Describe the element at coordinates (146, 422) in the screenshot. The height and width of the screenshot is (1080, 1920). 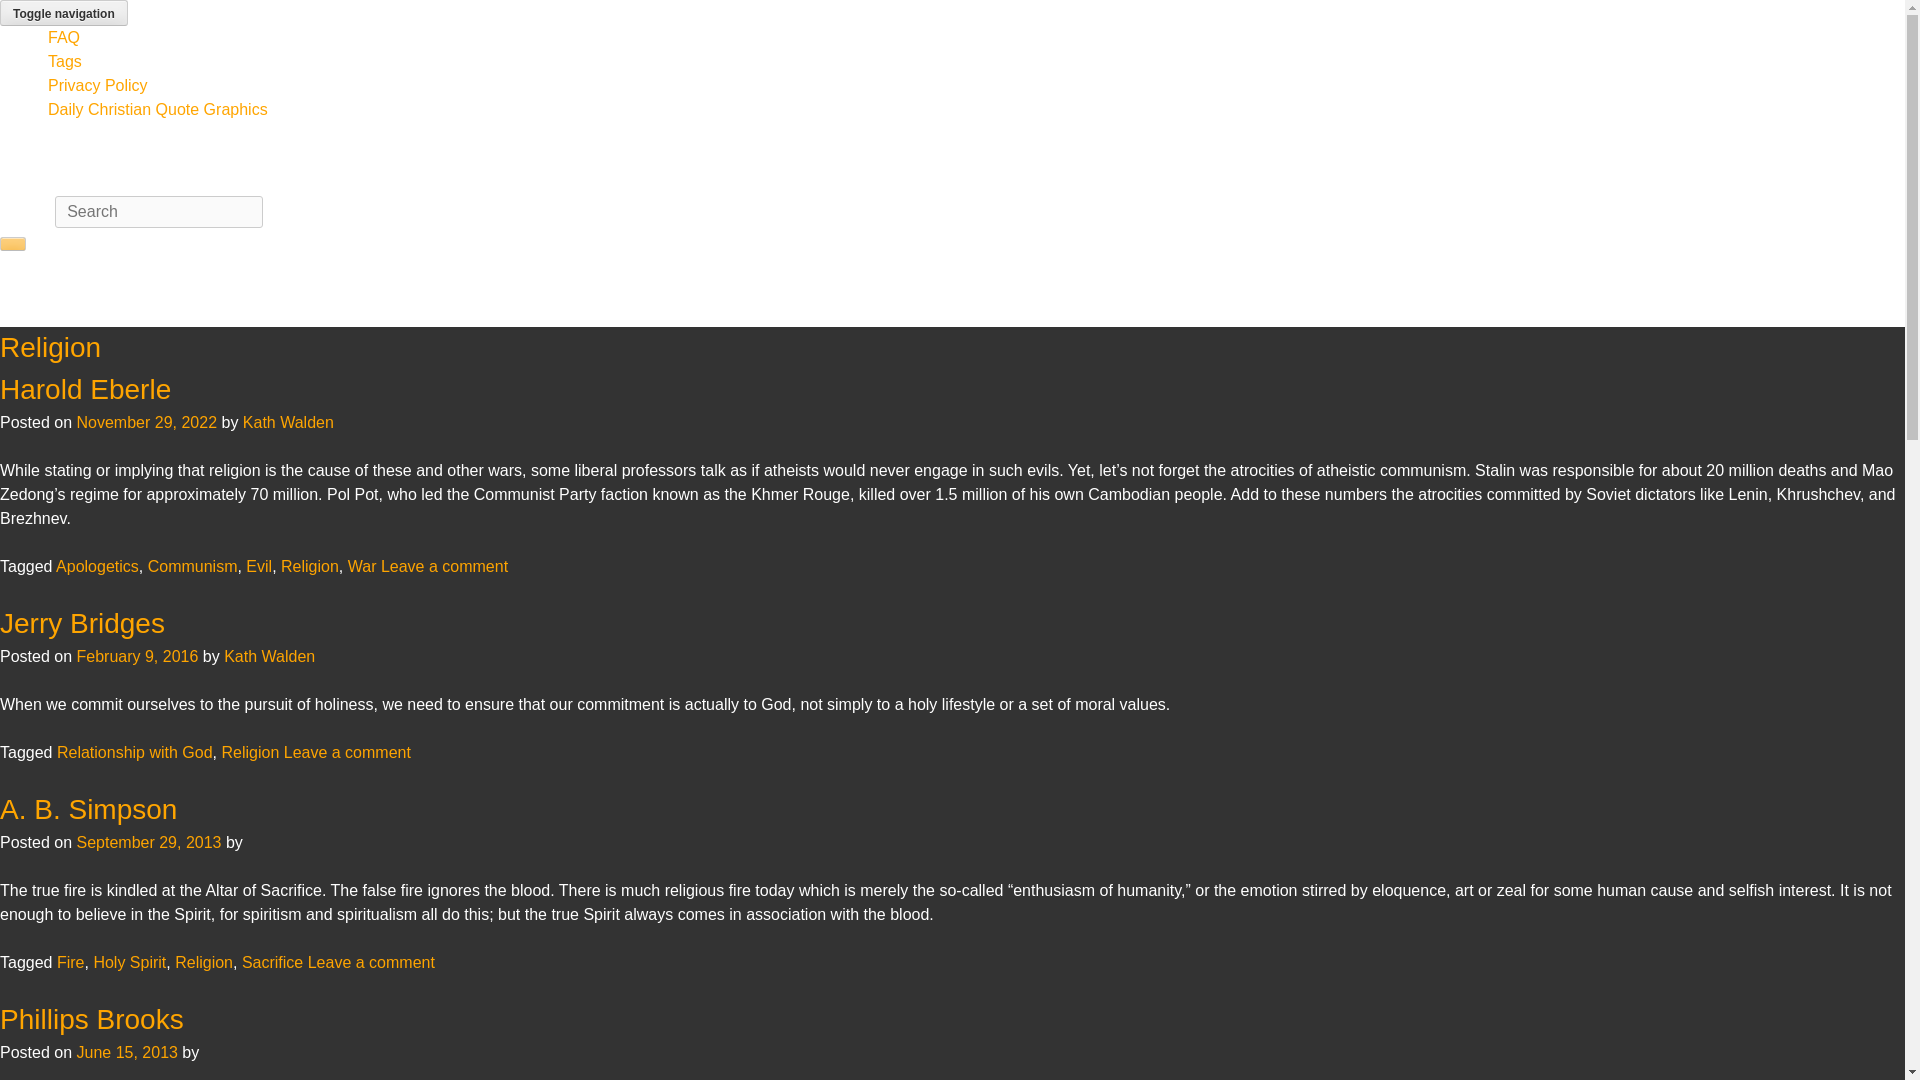
I see `November 29, 2022` at that location.